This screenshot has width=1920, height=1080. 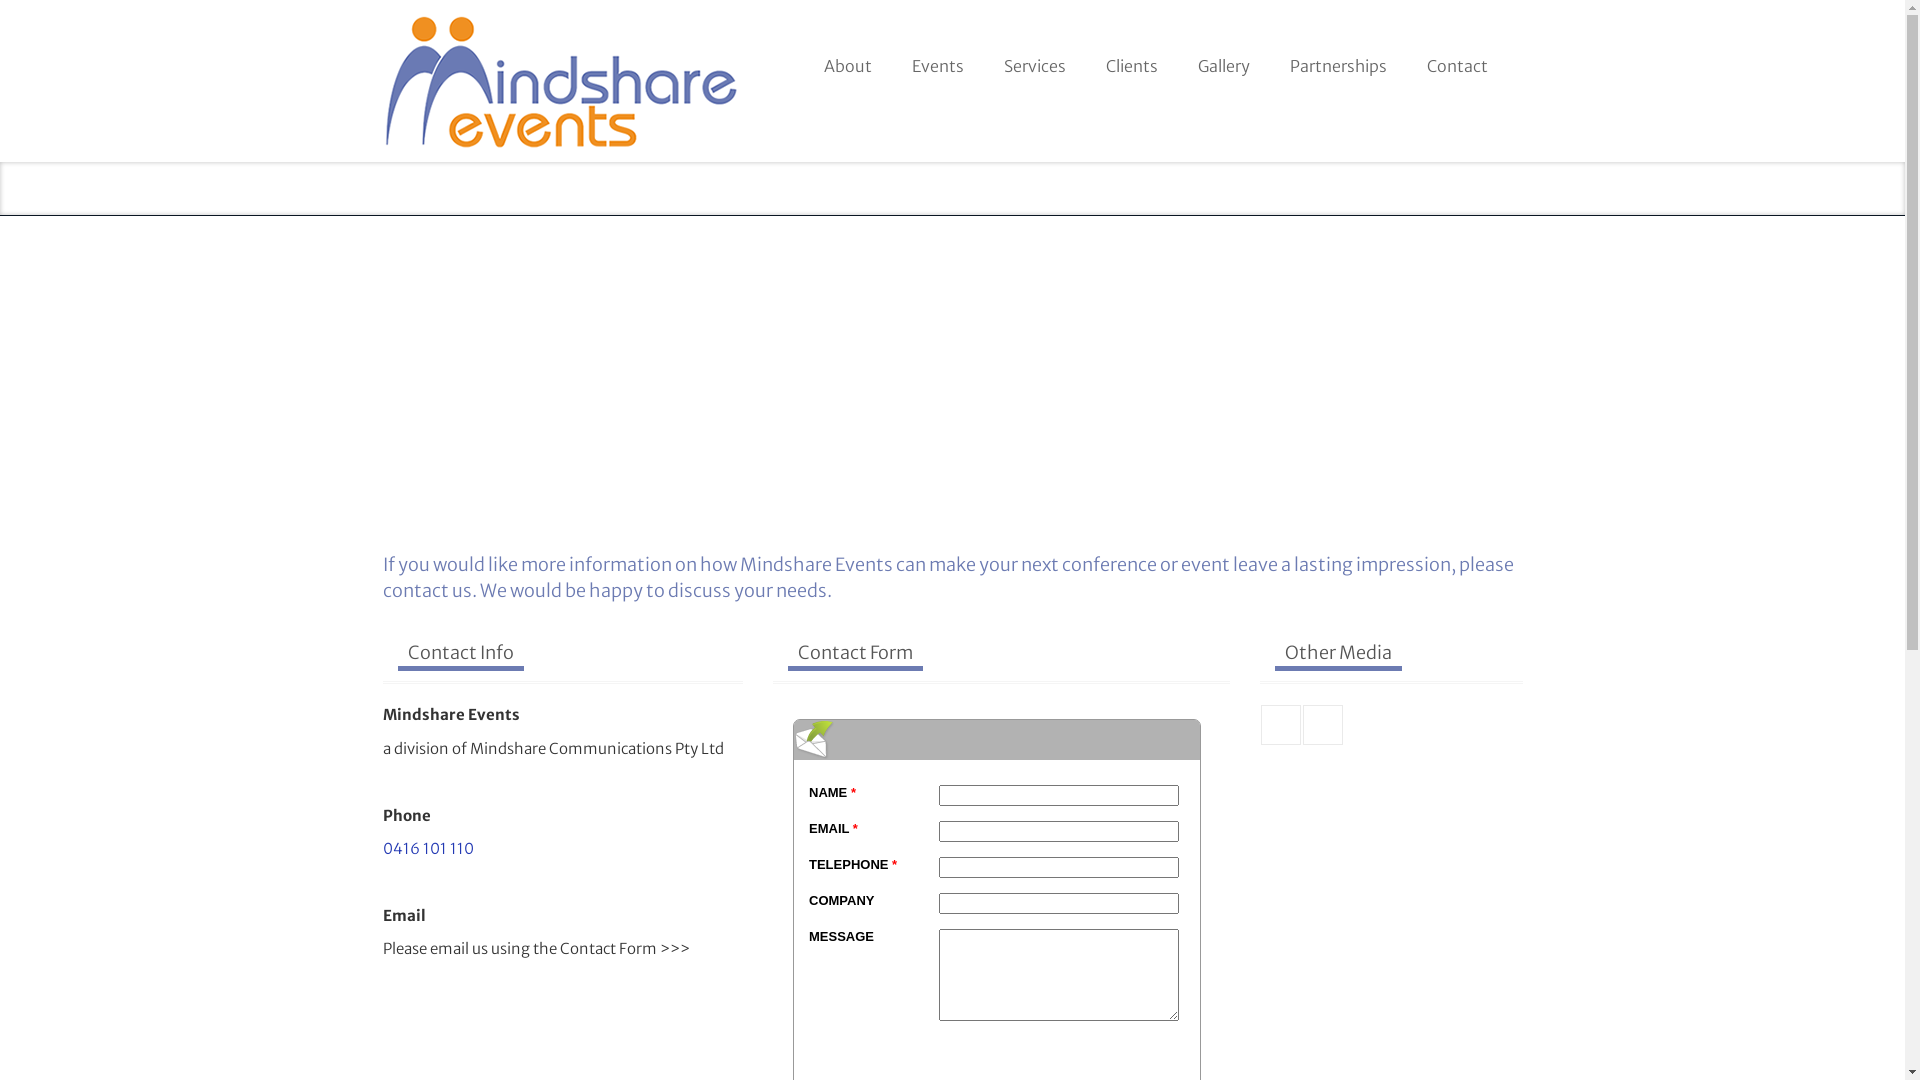 I want to click on Contact, so click(x=1456, y=59).